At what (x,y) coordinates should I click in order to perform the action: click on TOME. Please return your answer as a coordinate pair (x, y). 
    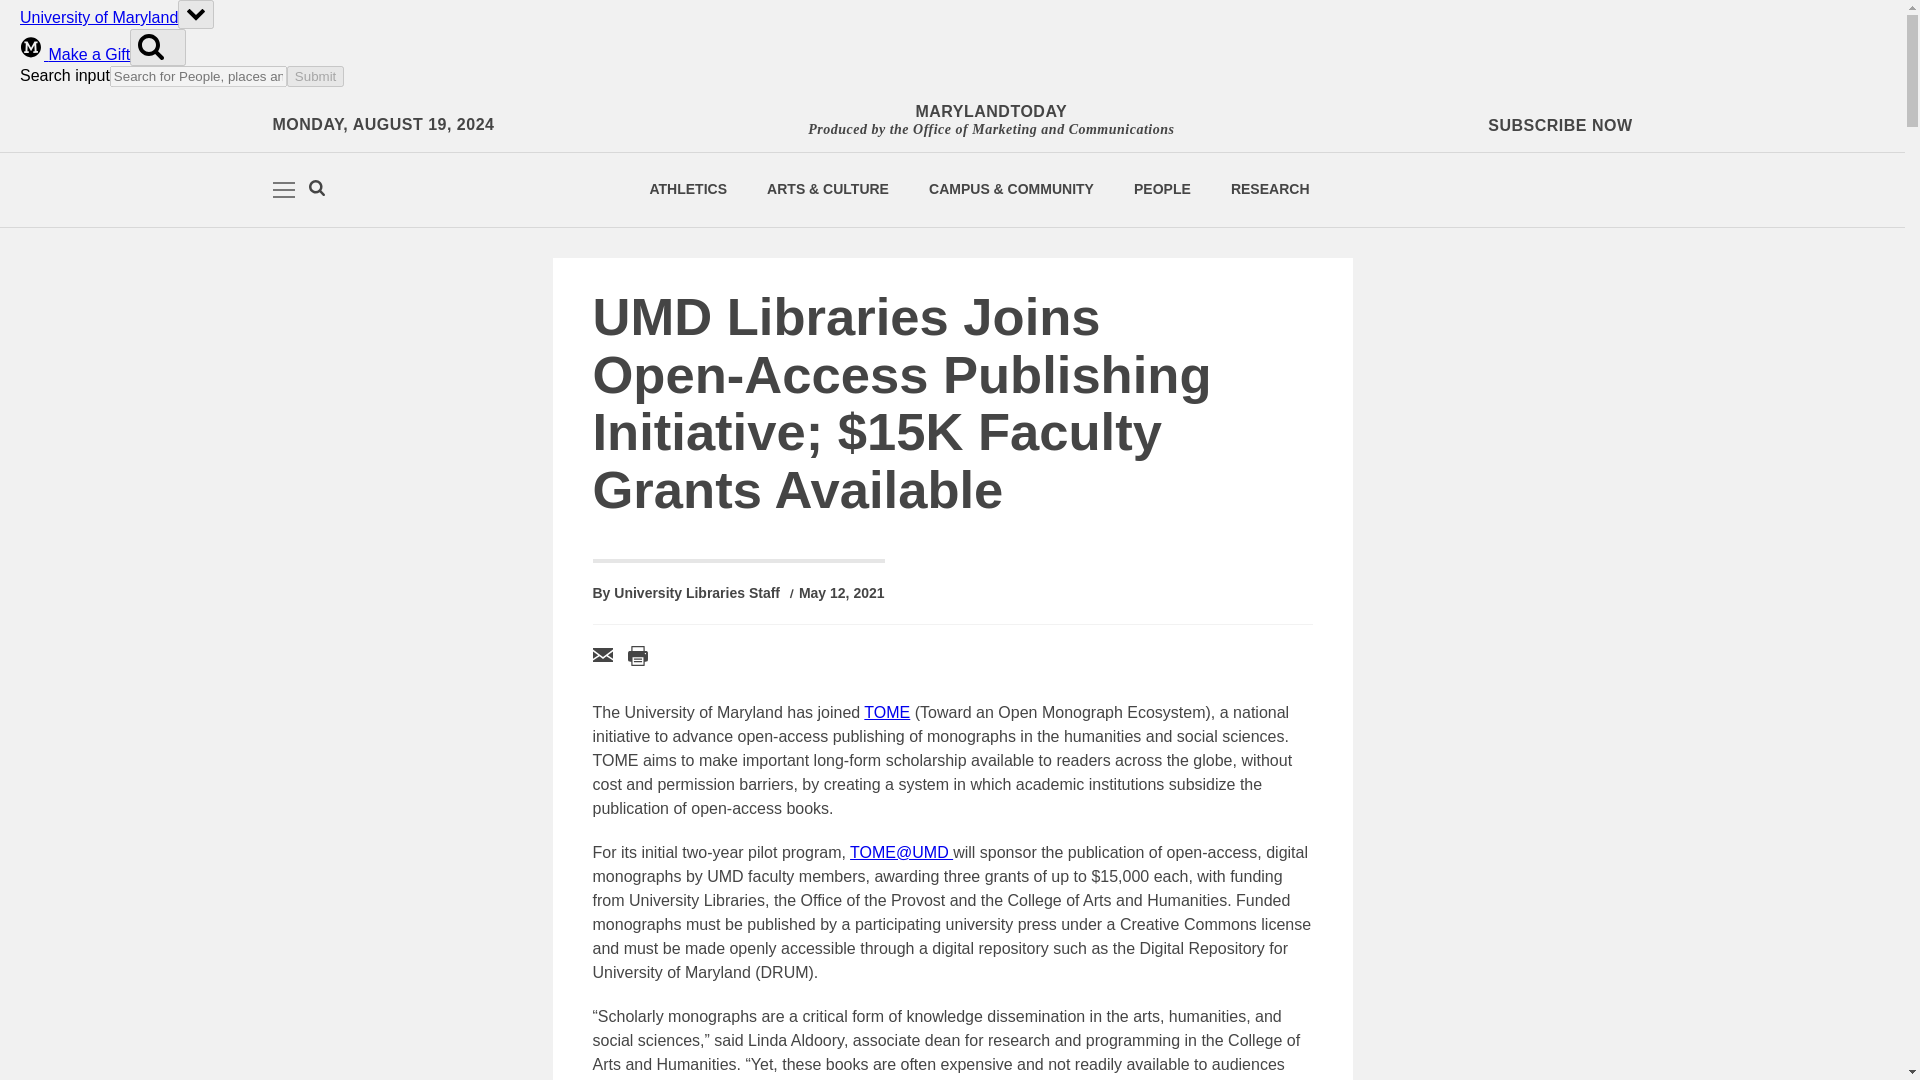
    Looking at the image, I should click on (887, 712).